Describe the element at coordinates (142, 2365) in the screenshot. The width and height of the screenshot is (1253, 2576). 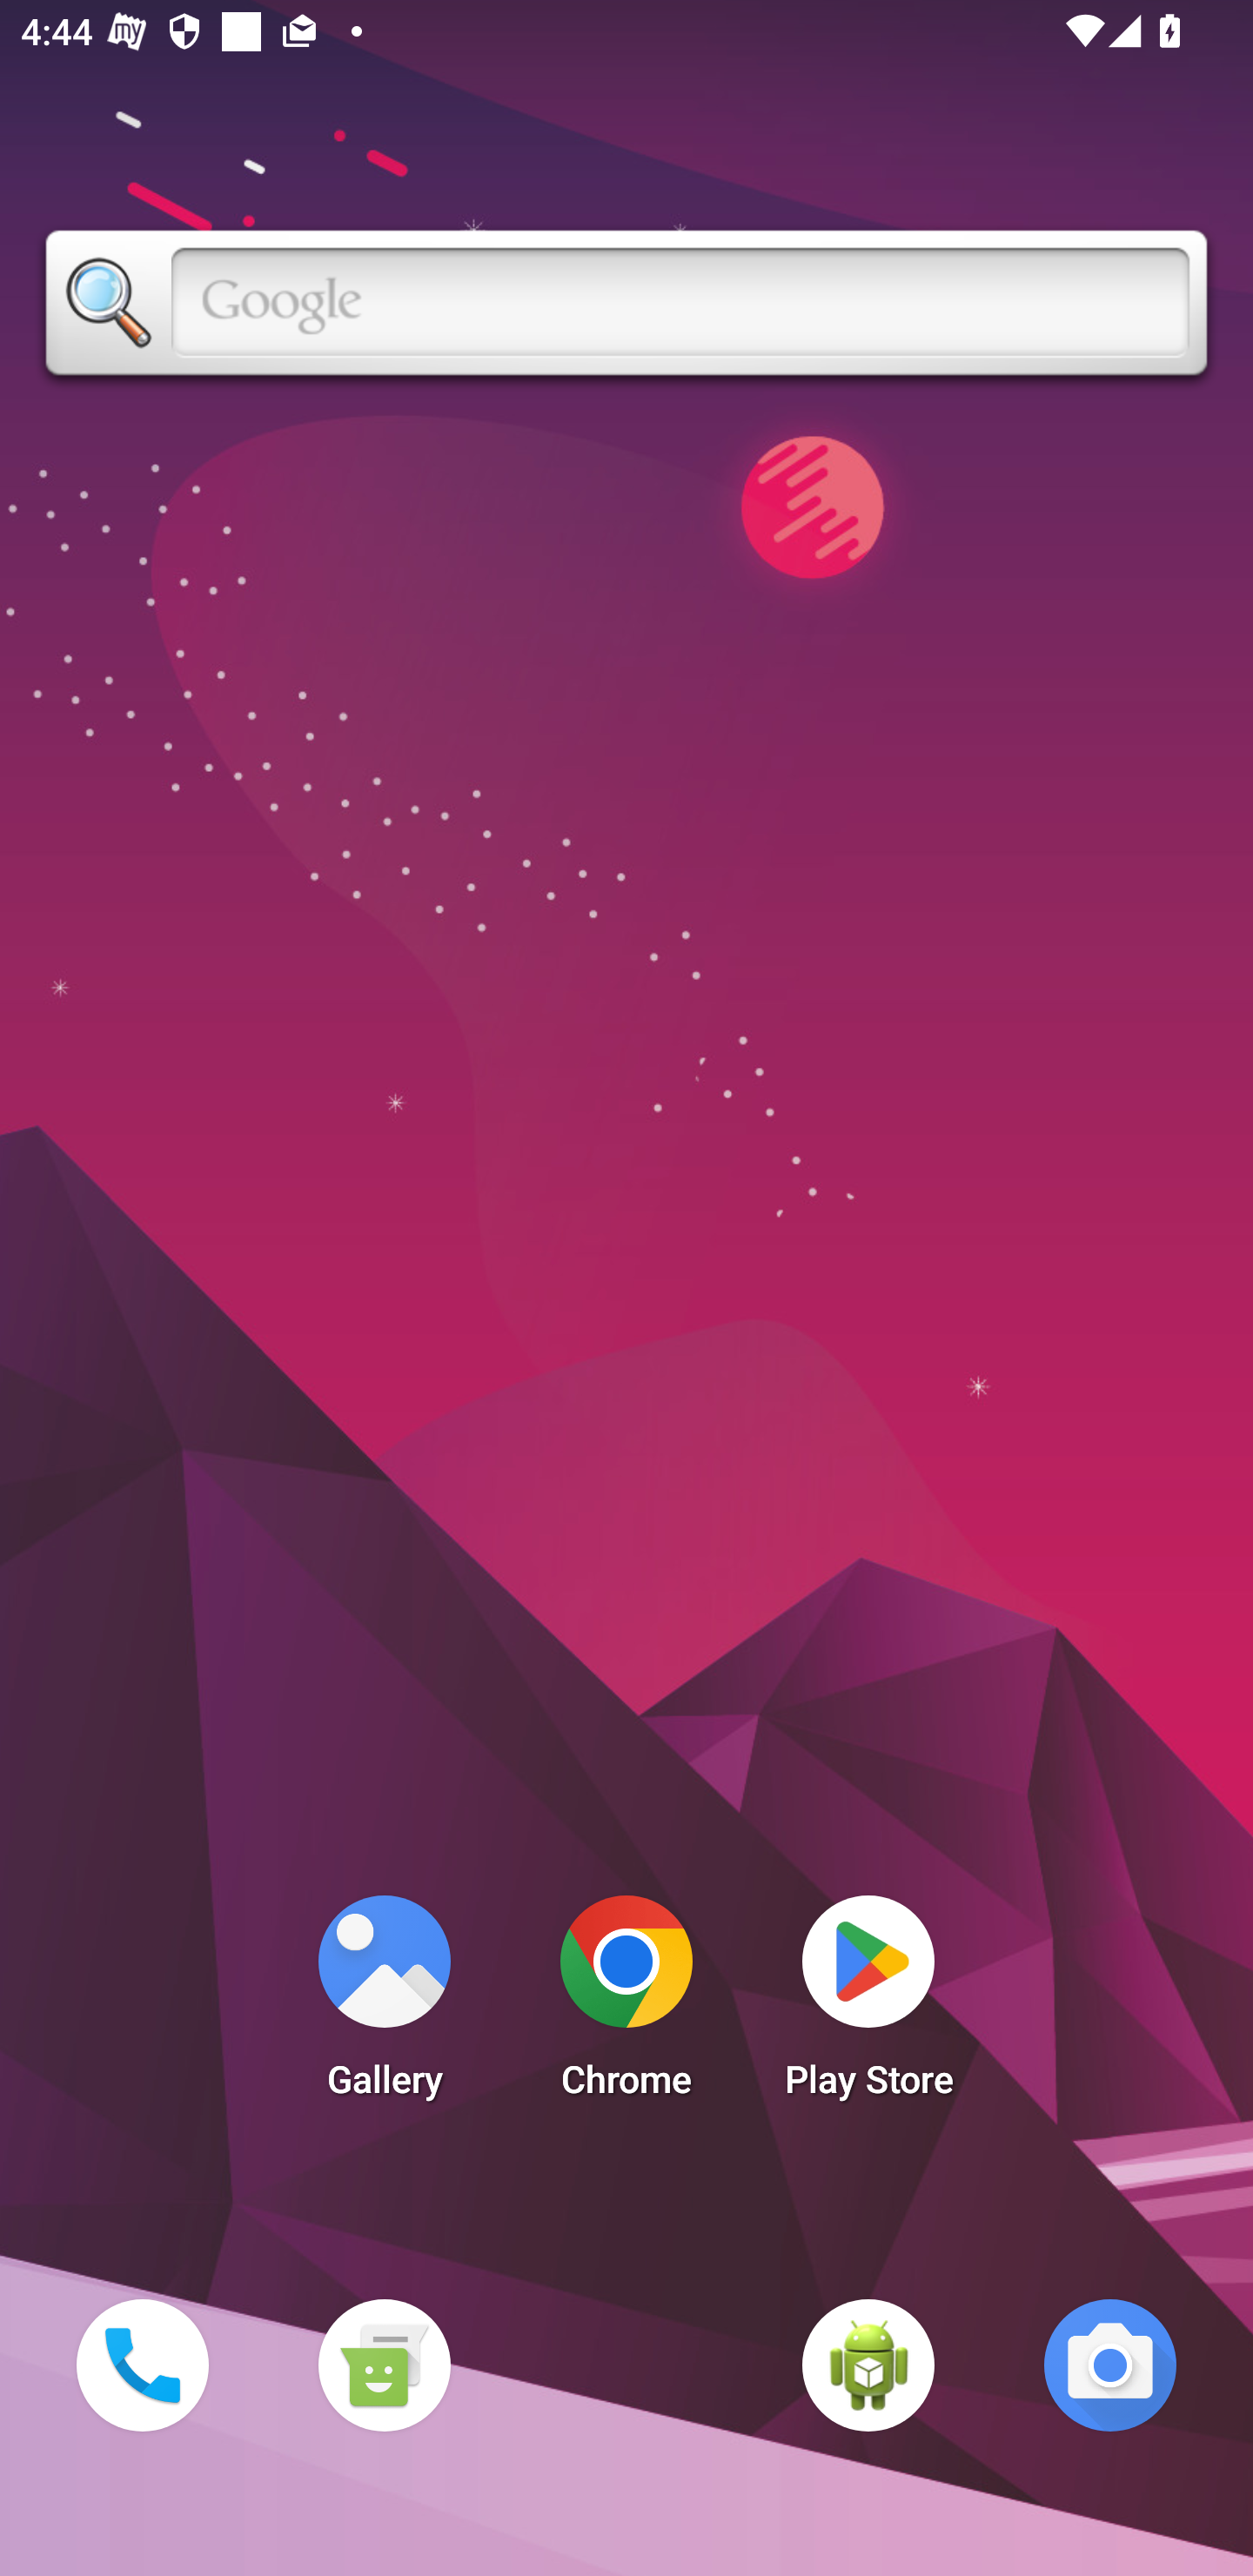
I see `Phone` at that location.